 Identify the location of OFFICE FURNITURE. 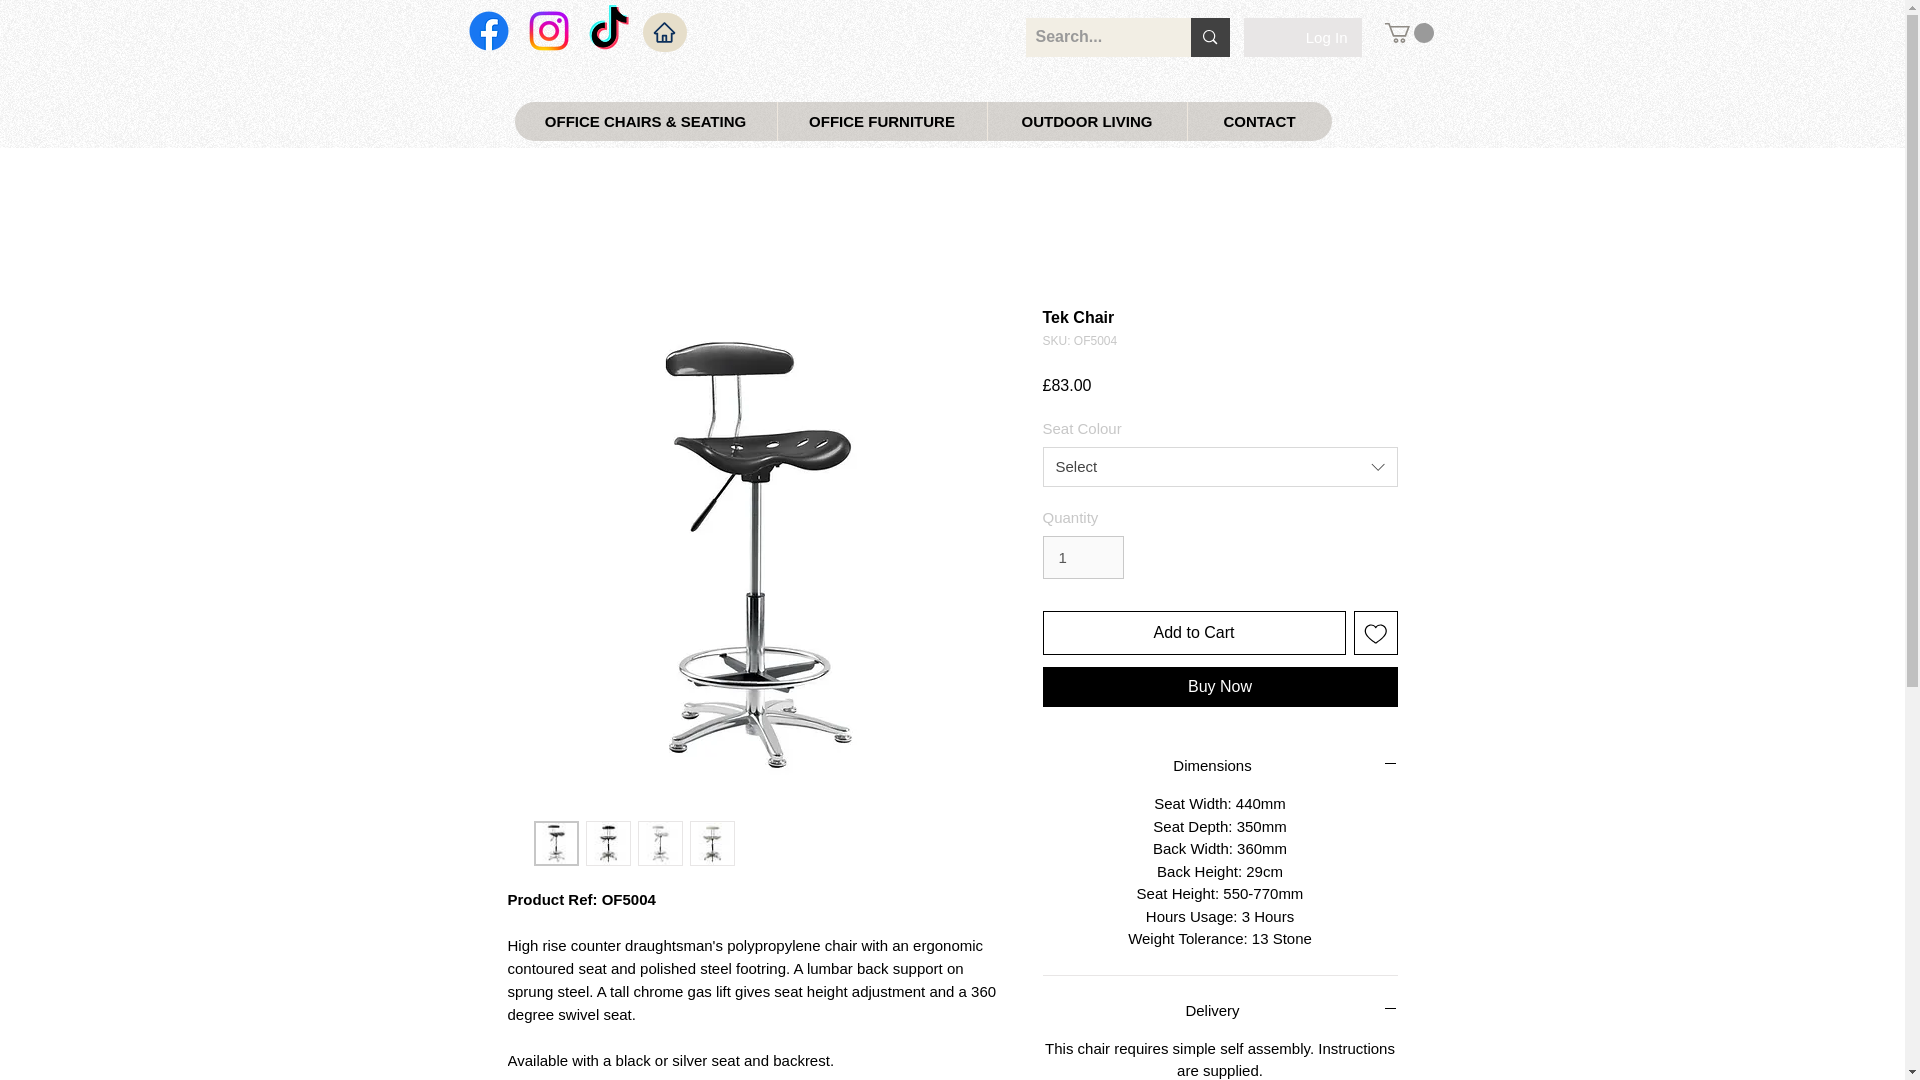
(880, 121).